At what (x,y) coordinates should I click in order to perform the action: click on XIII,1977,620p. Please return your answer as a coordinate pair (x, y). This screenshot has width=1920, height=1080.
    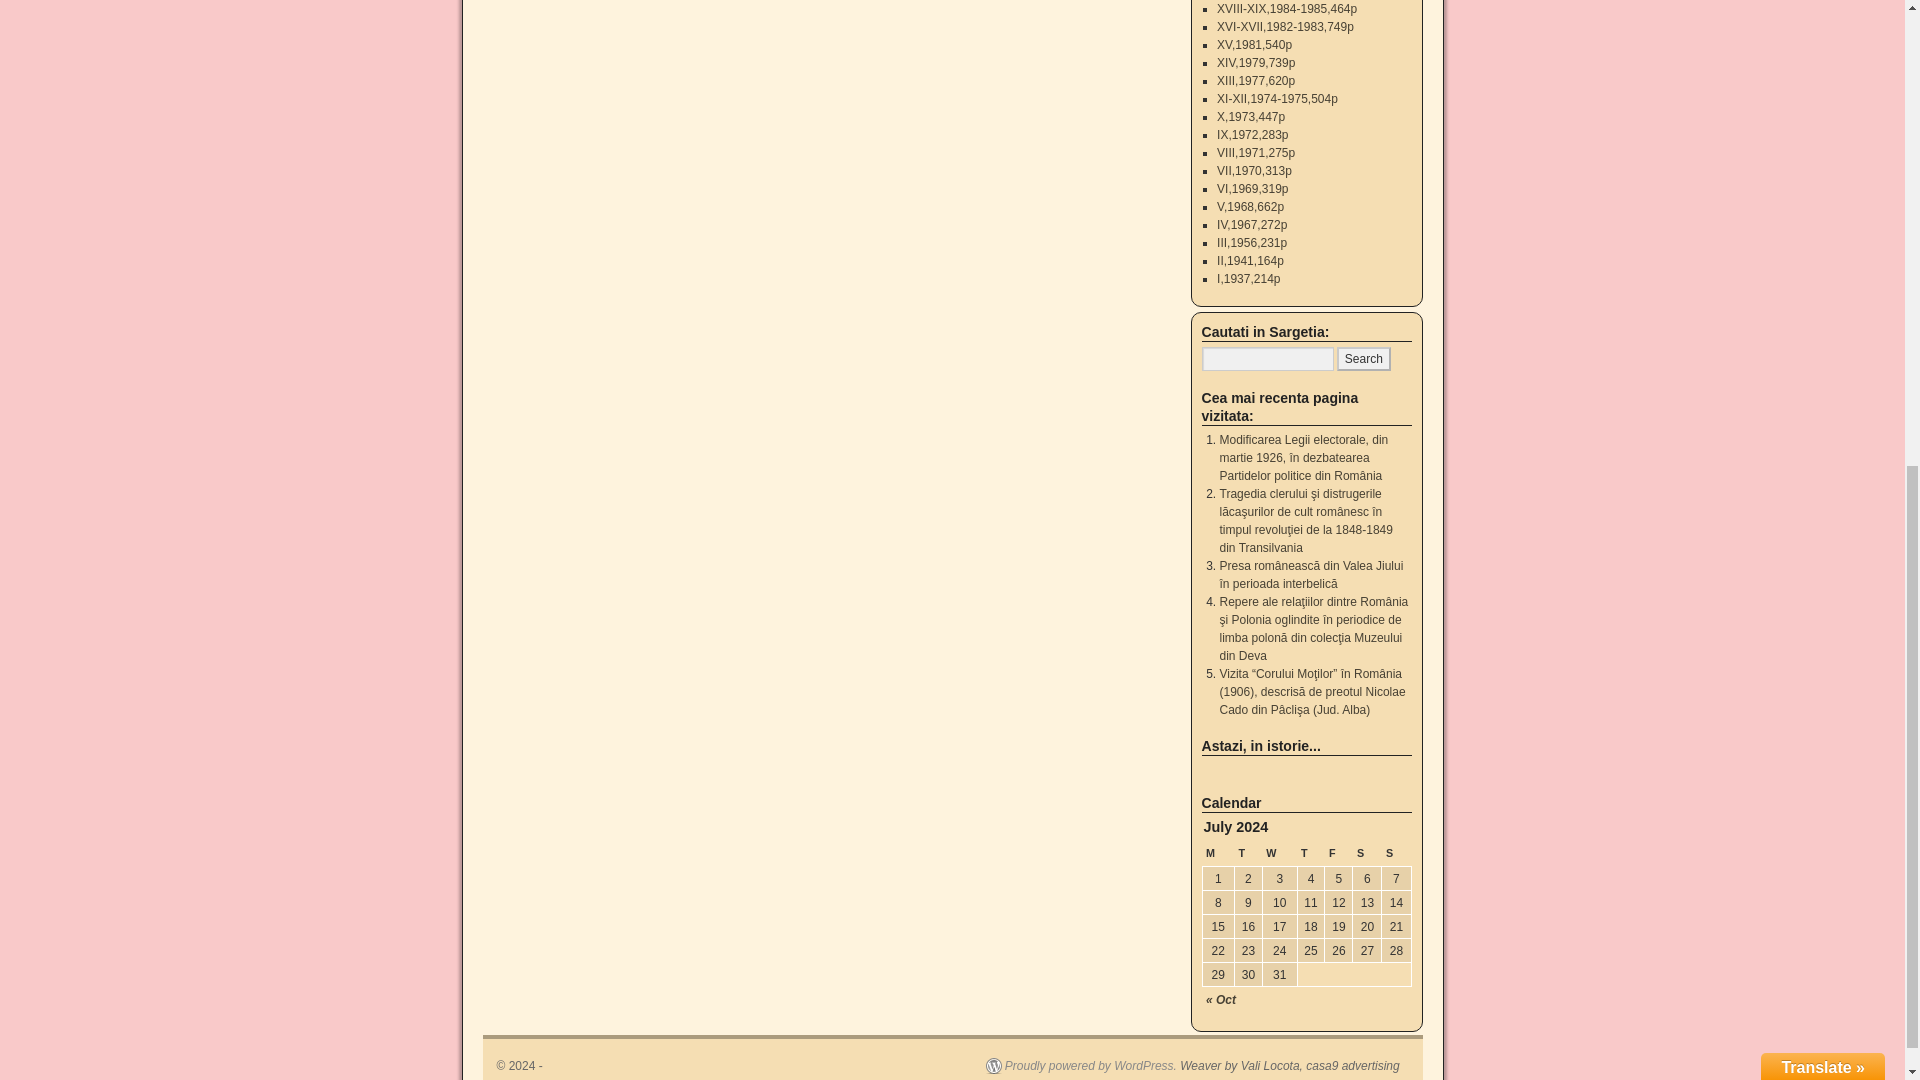
    Looking at the image, I should click on (1256, 80).